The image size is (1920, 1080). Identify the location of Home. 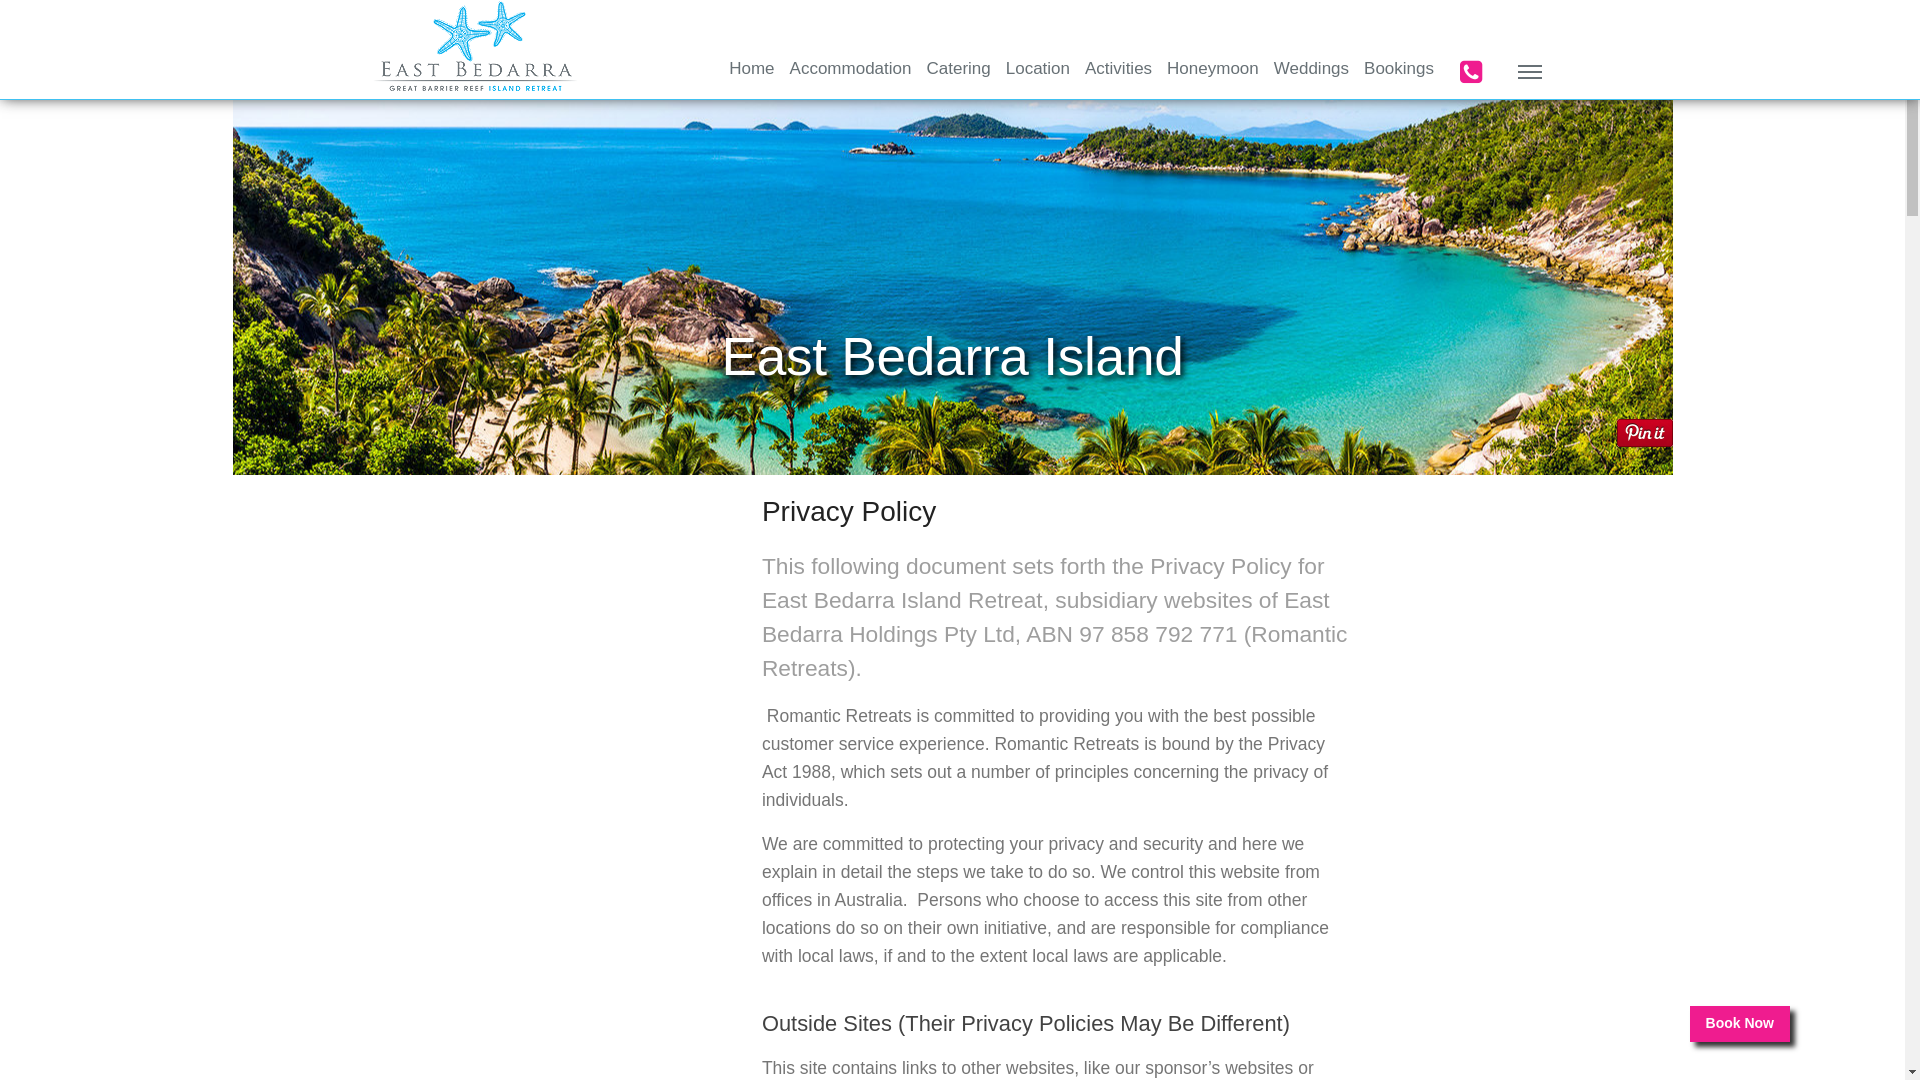
(752, 72).